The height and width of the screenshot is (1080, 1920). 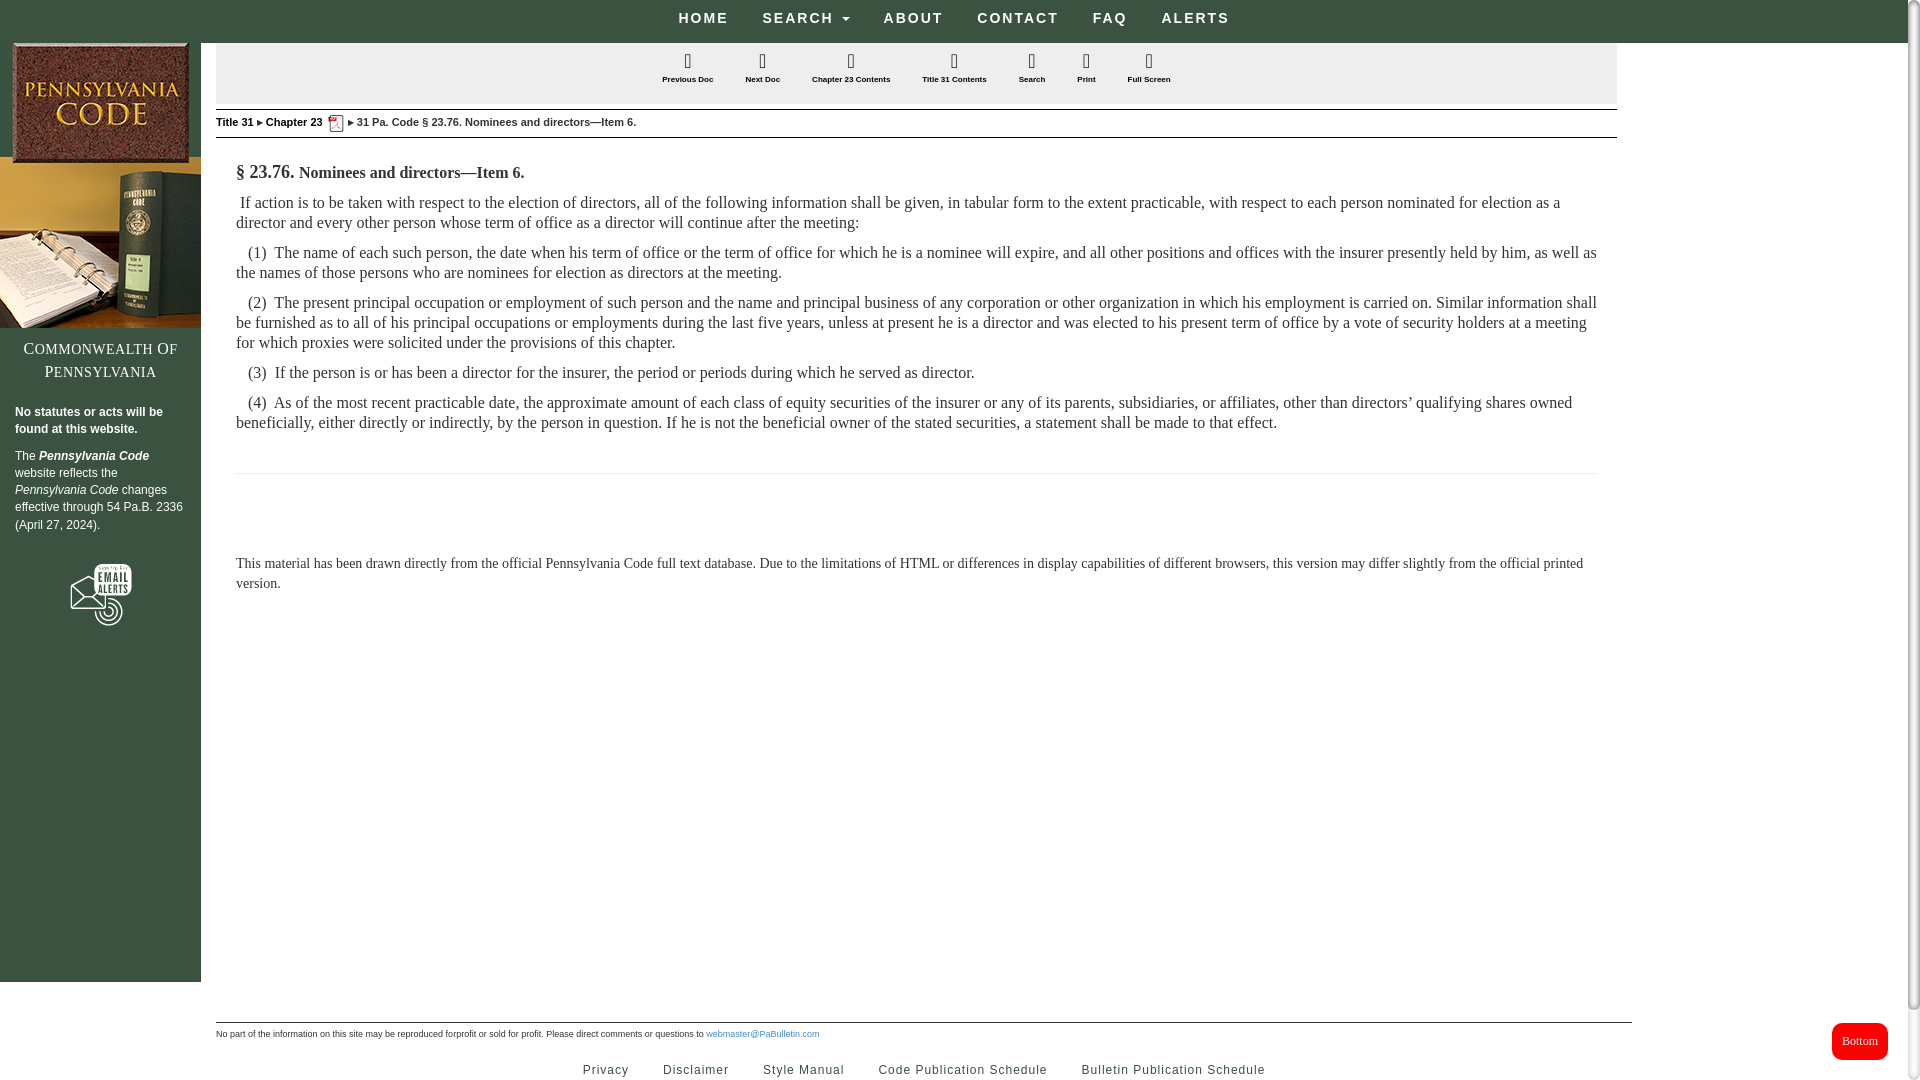 What do you see at coordinates (953, 70) in the screenshot?
I see `Title Table of Contents` at bounding box center [953, 70].